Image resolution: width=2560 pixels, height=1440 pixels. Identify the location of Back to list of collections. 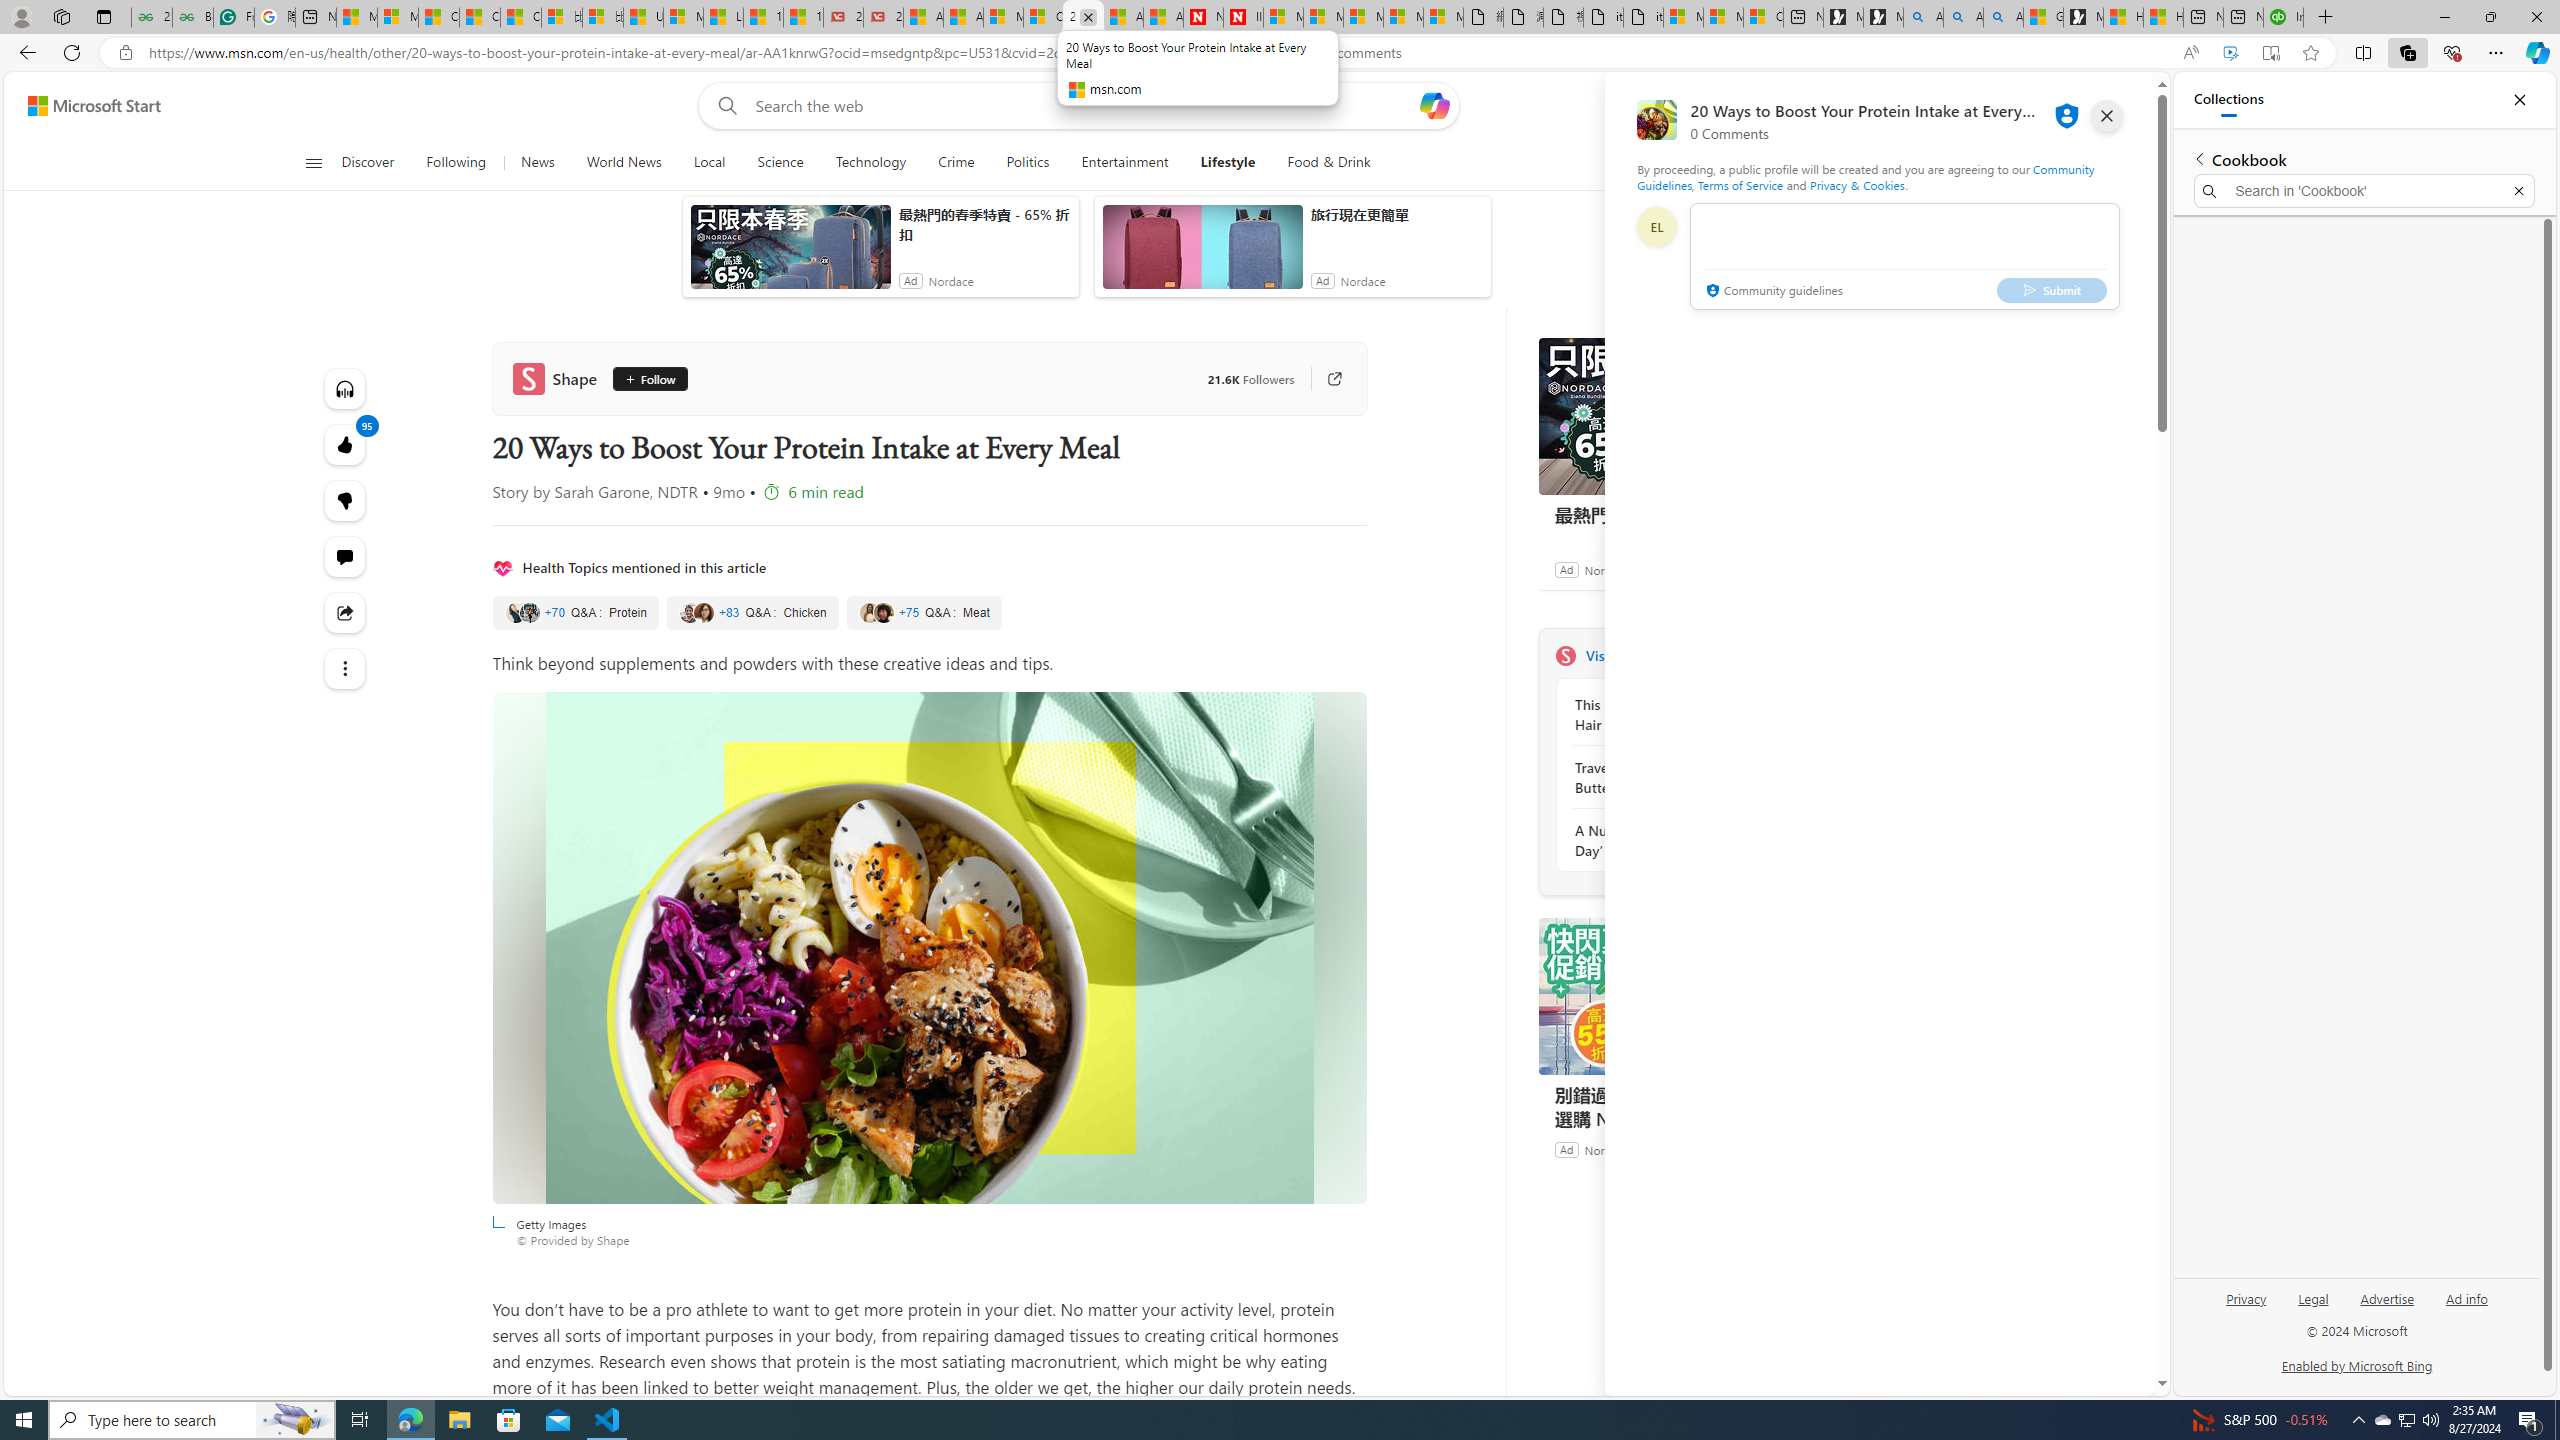
(2198, 158).